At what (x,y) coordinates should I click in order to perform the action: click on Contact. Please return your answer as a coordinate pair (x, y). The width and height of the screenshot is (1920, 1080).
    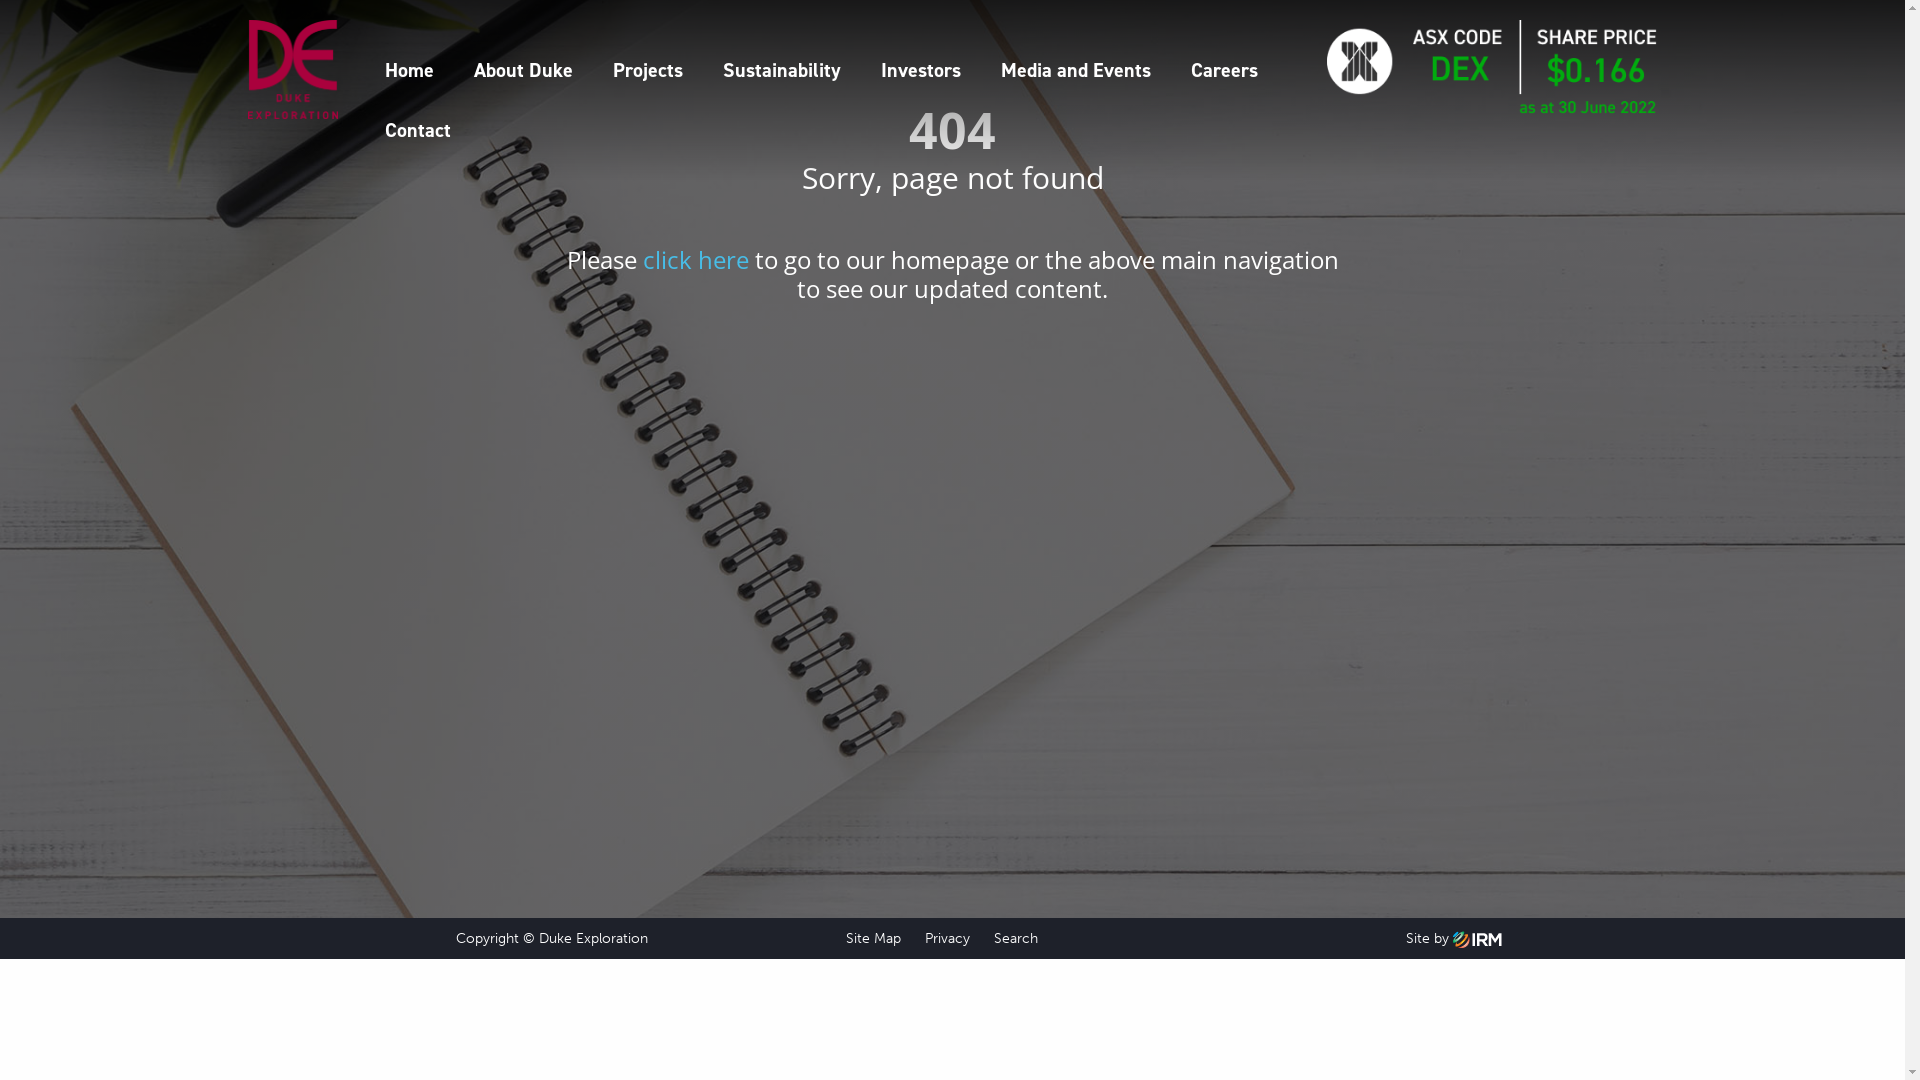
    Looking at the image, I should click on (418, 130).